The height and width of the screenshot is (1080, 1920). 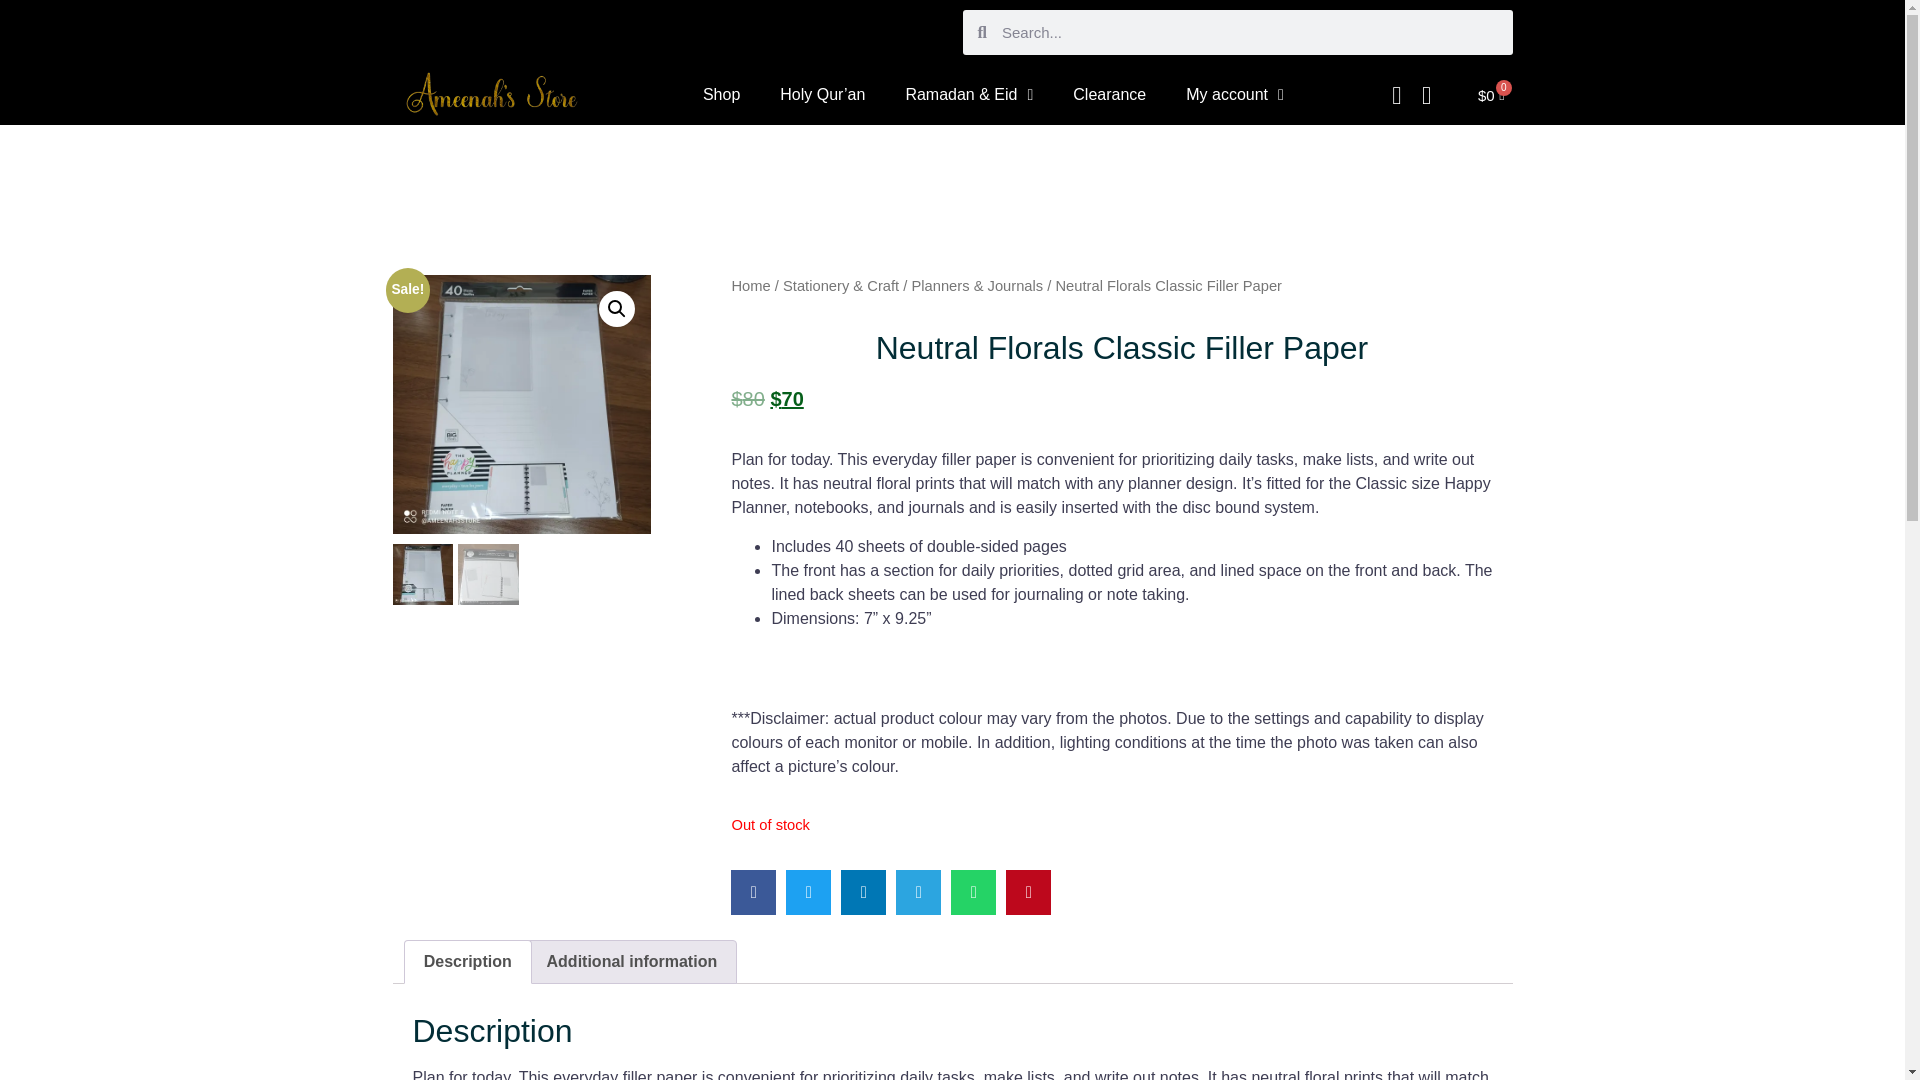 What do you see at coordinates (780, 404) in the screenshot?
I see `Florals Classic Filler Paper` at bounding box center [780, 404].